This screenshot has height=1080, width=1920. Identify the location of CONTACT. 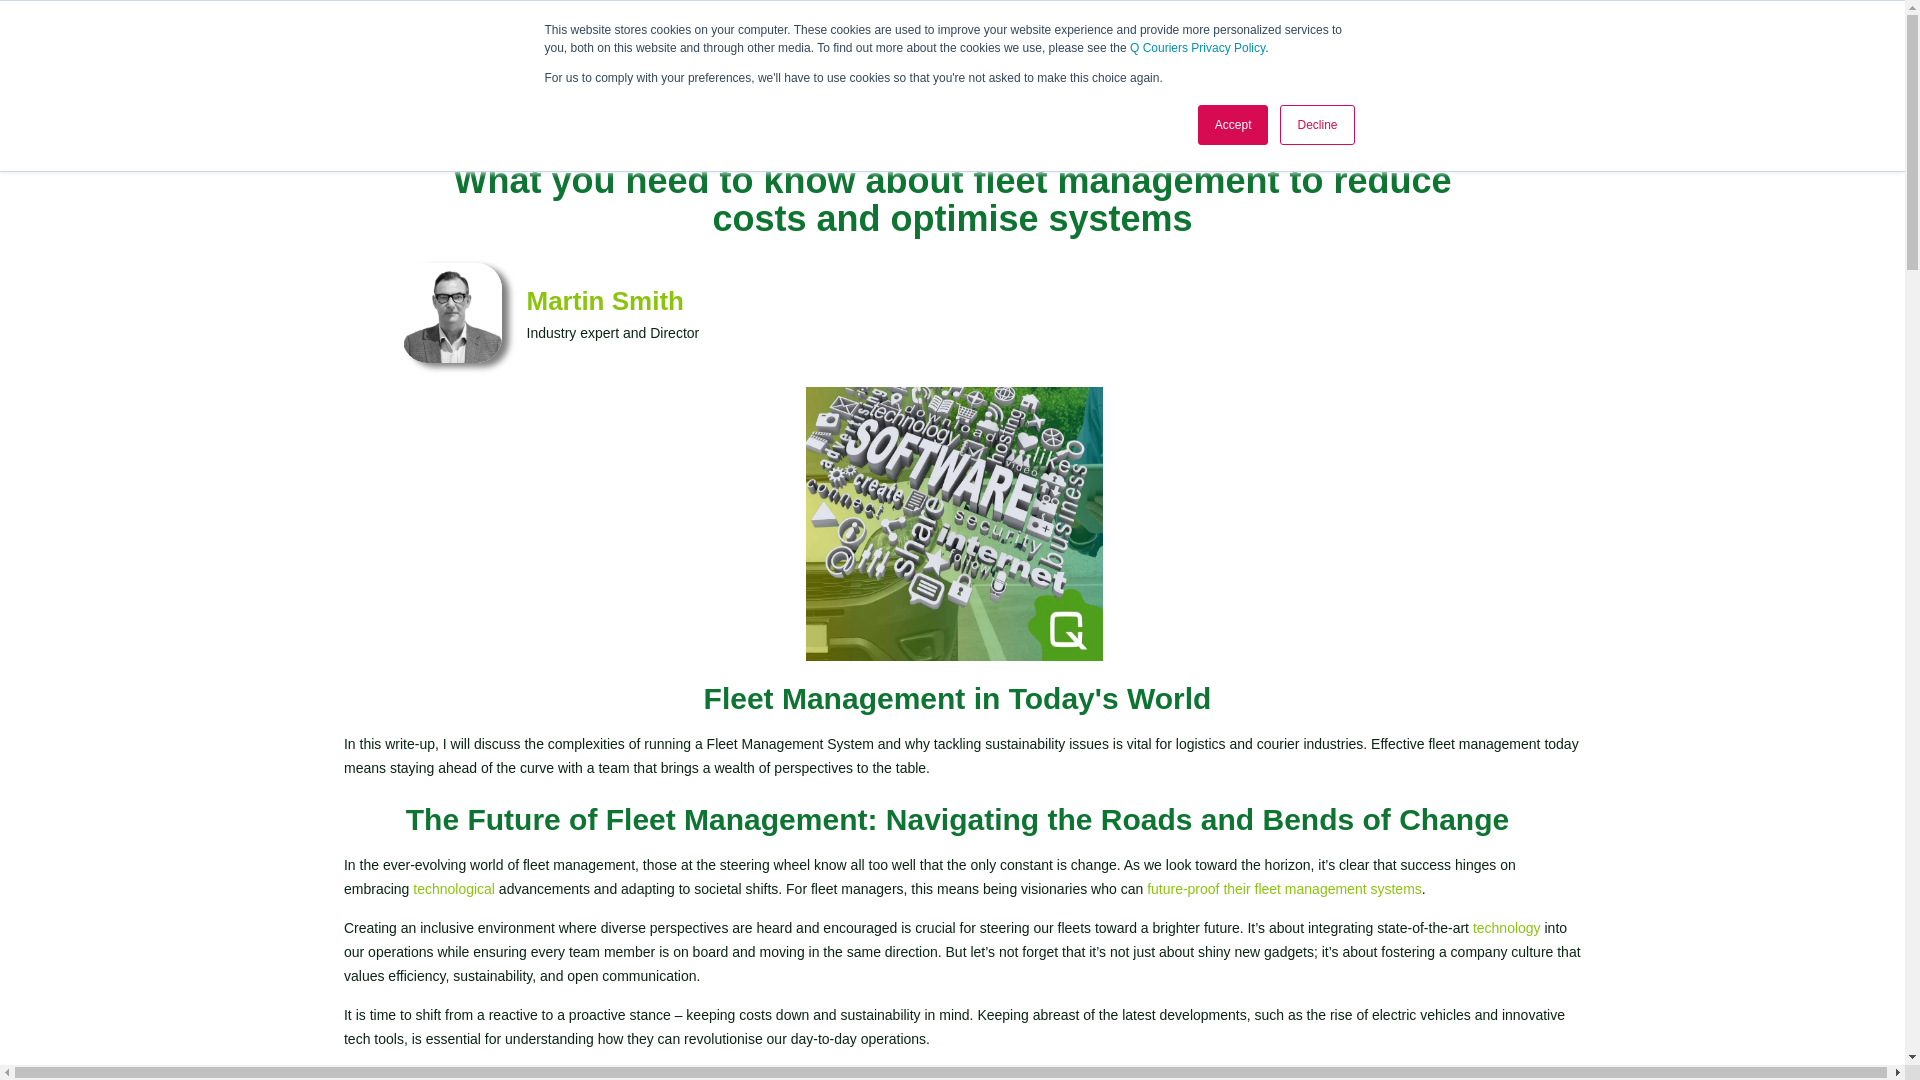
(1671, 54).